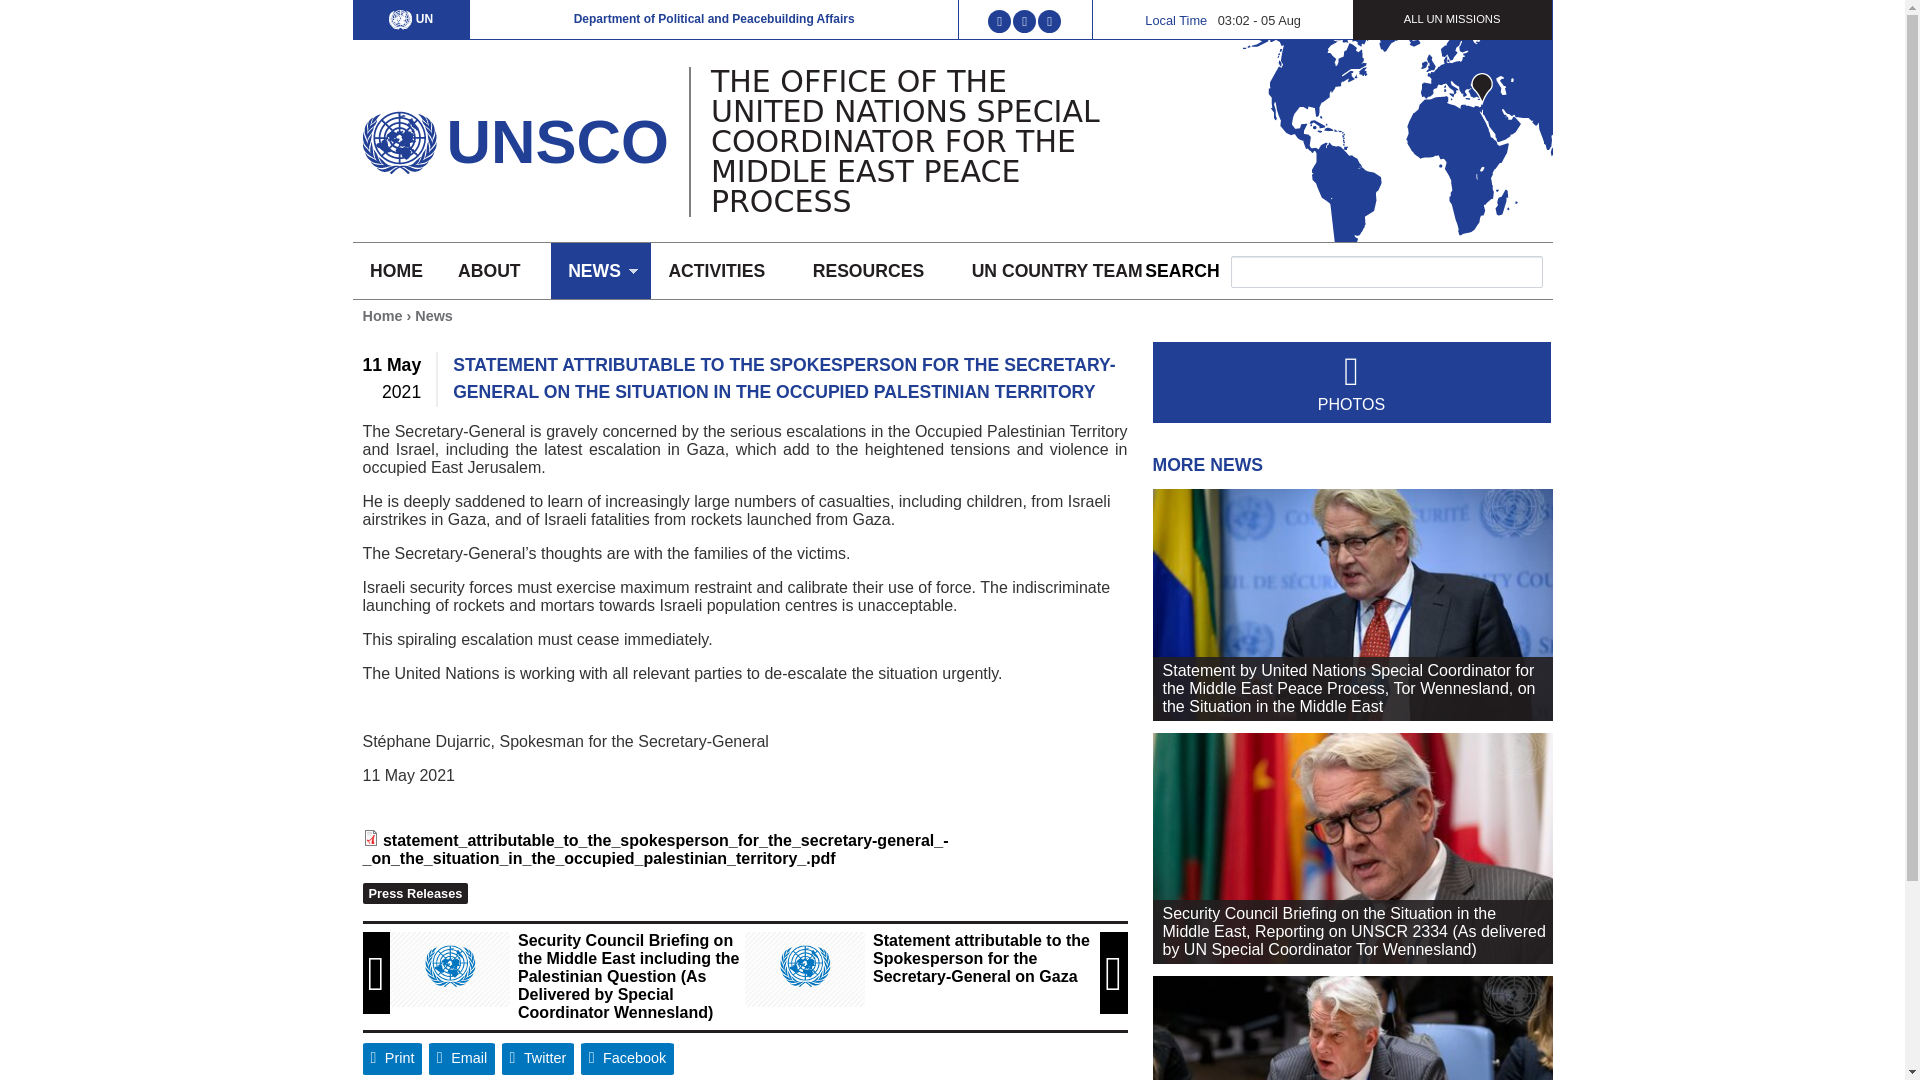 This screenshot has height=1080, width=1920. Describe the element at coordinates (462, 1058) in the screenshot. I see `Email` at that location.